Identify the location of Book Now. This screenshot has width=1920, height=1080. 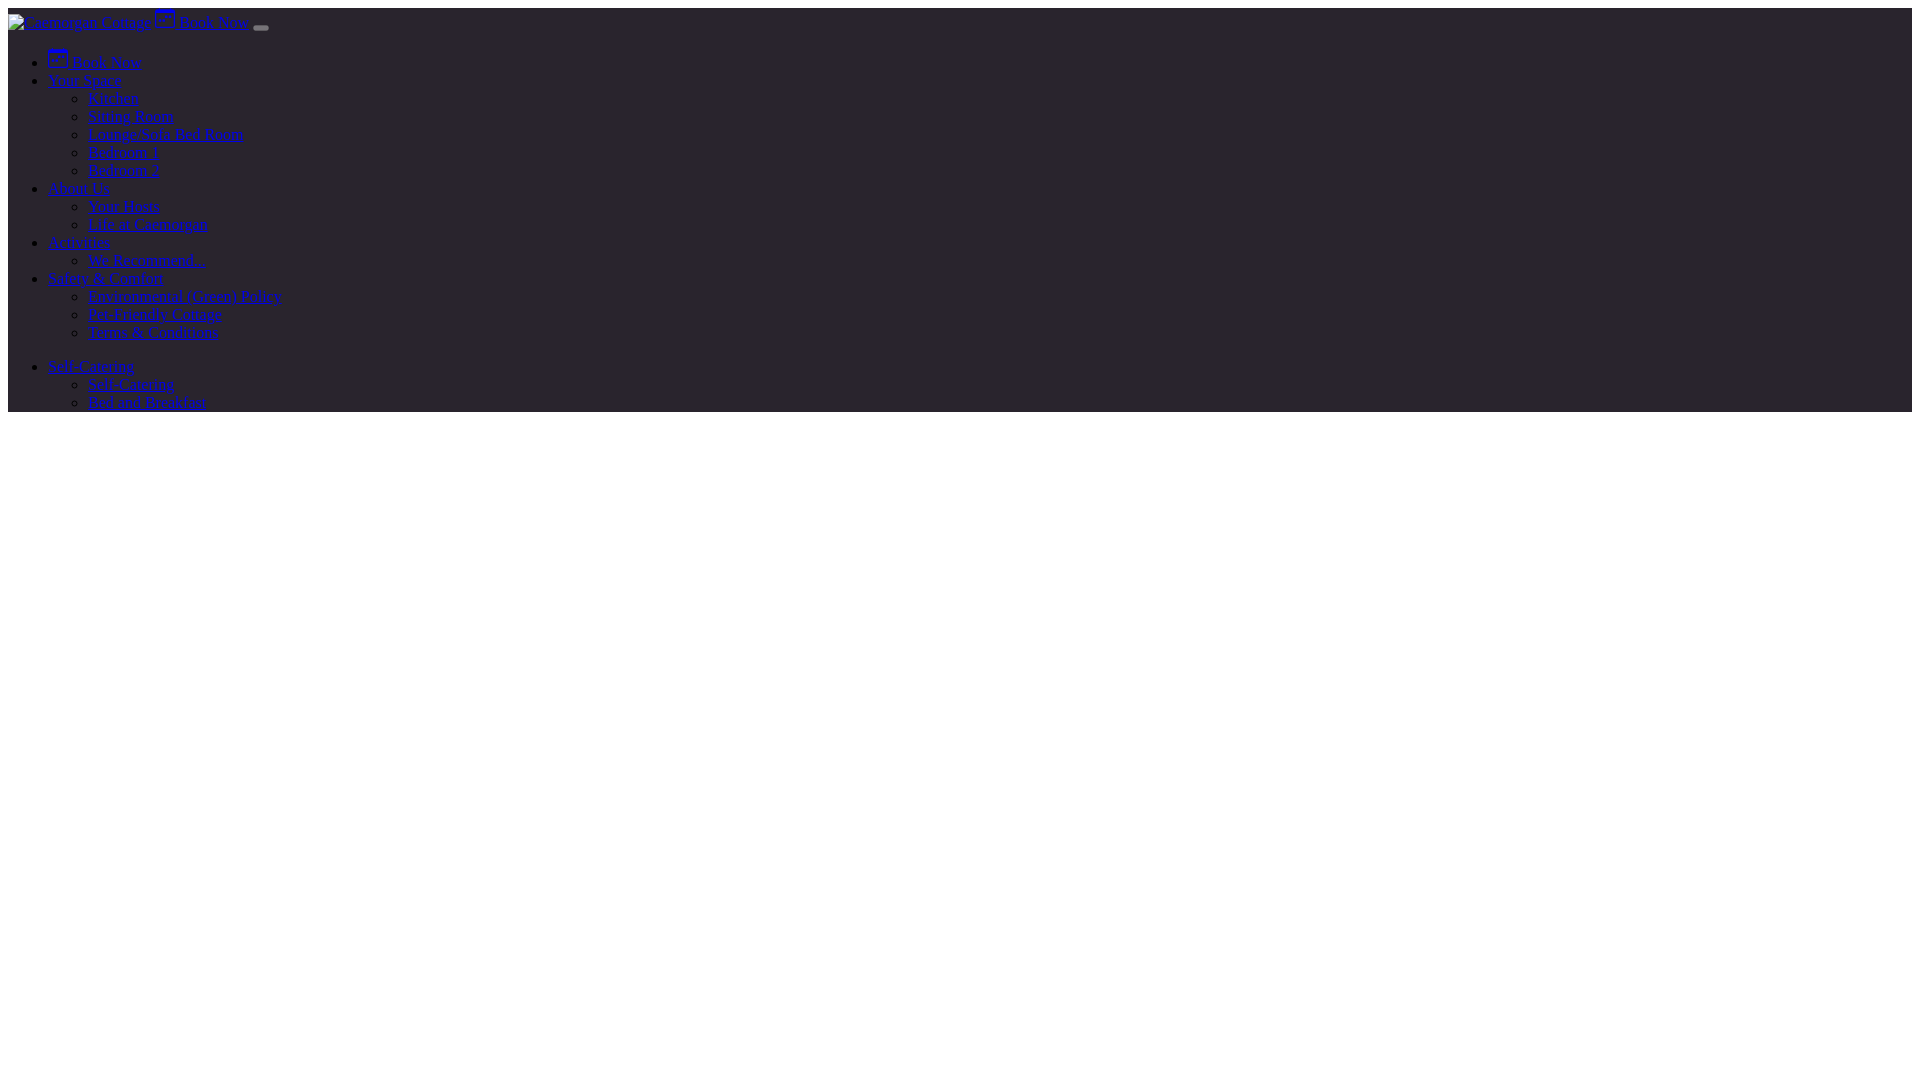
(95, 62).